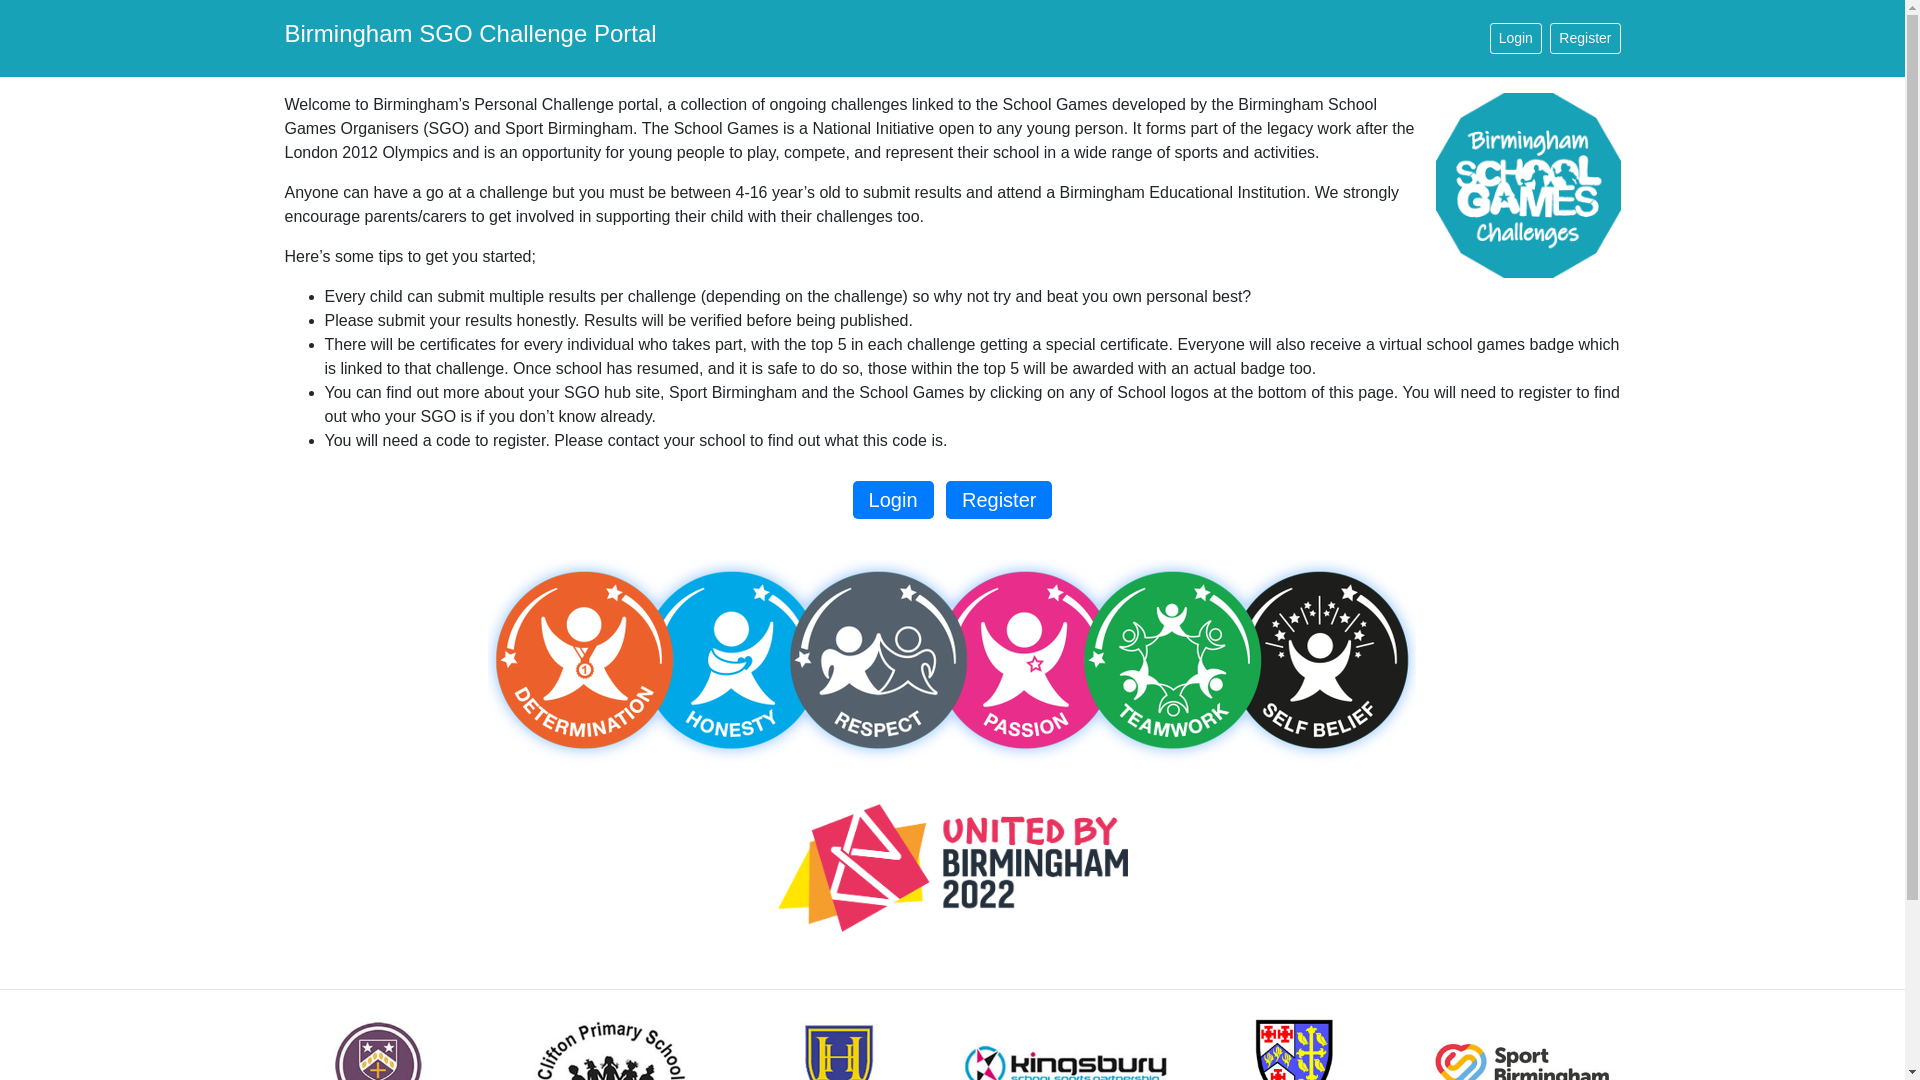  What do you see at coordinates (1584, 38) in the screenshot?
I see `Register` at bounding box center [1584, 38].